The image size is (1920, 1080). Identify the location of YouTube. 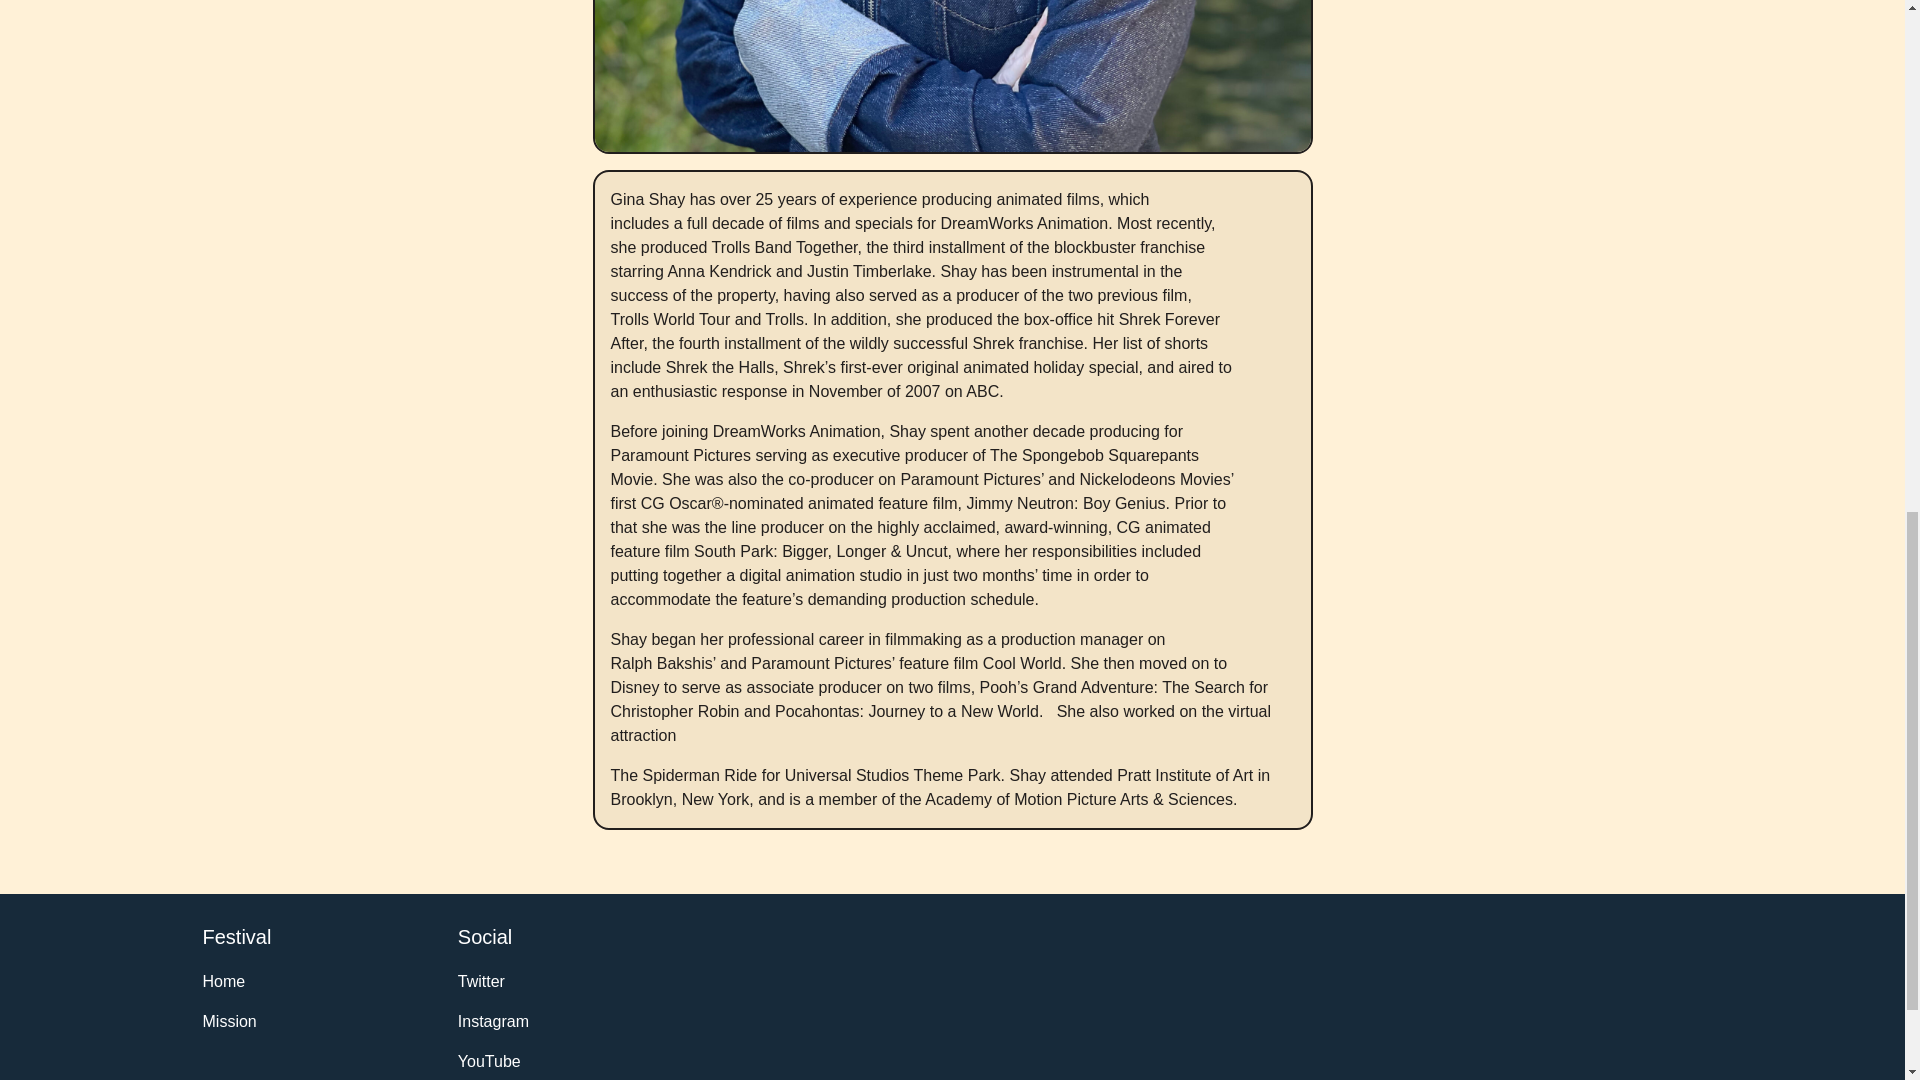
(563, 1060).